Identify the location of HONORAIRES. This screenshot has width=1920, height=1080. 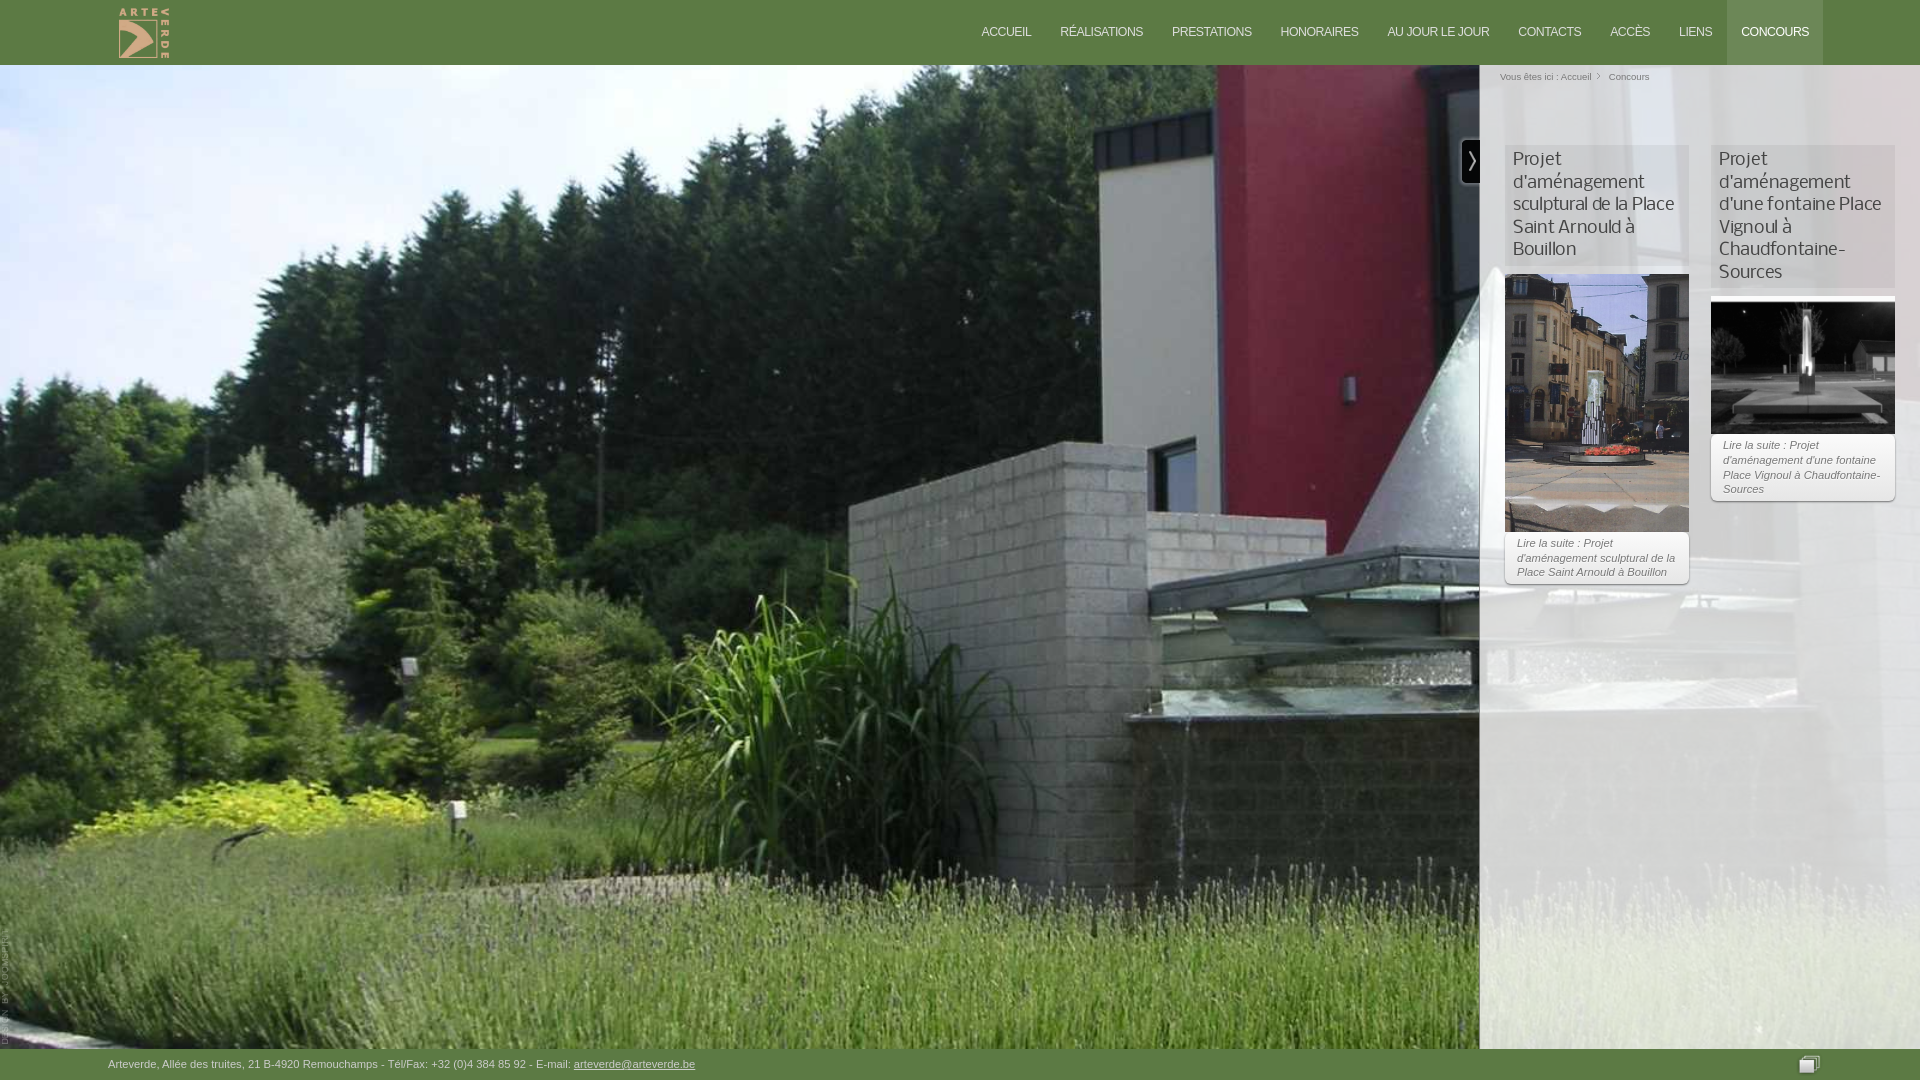
(1320, 32).